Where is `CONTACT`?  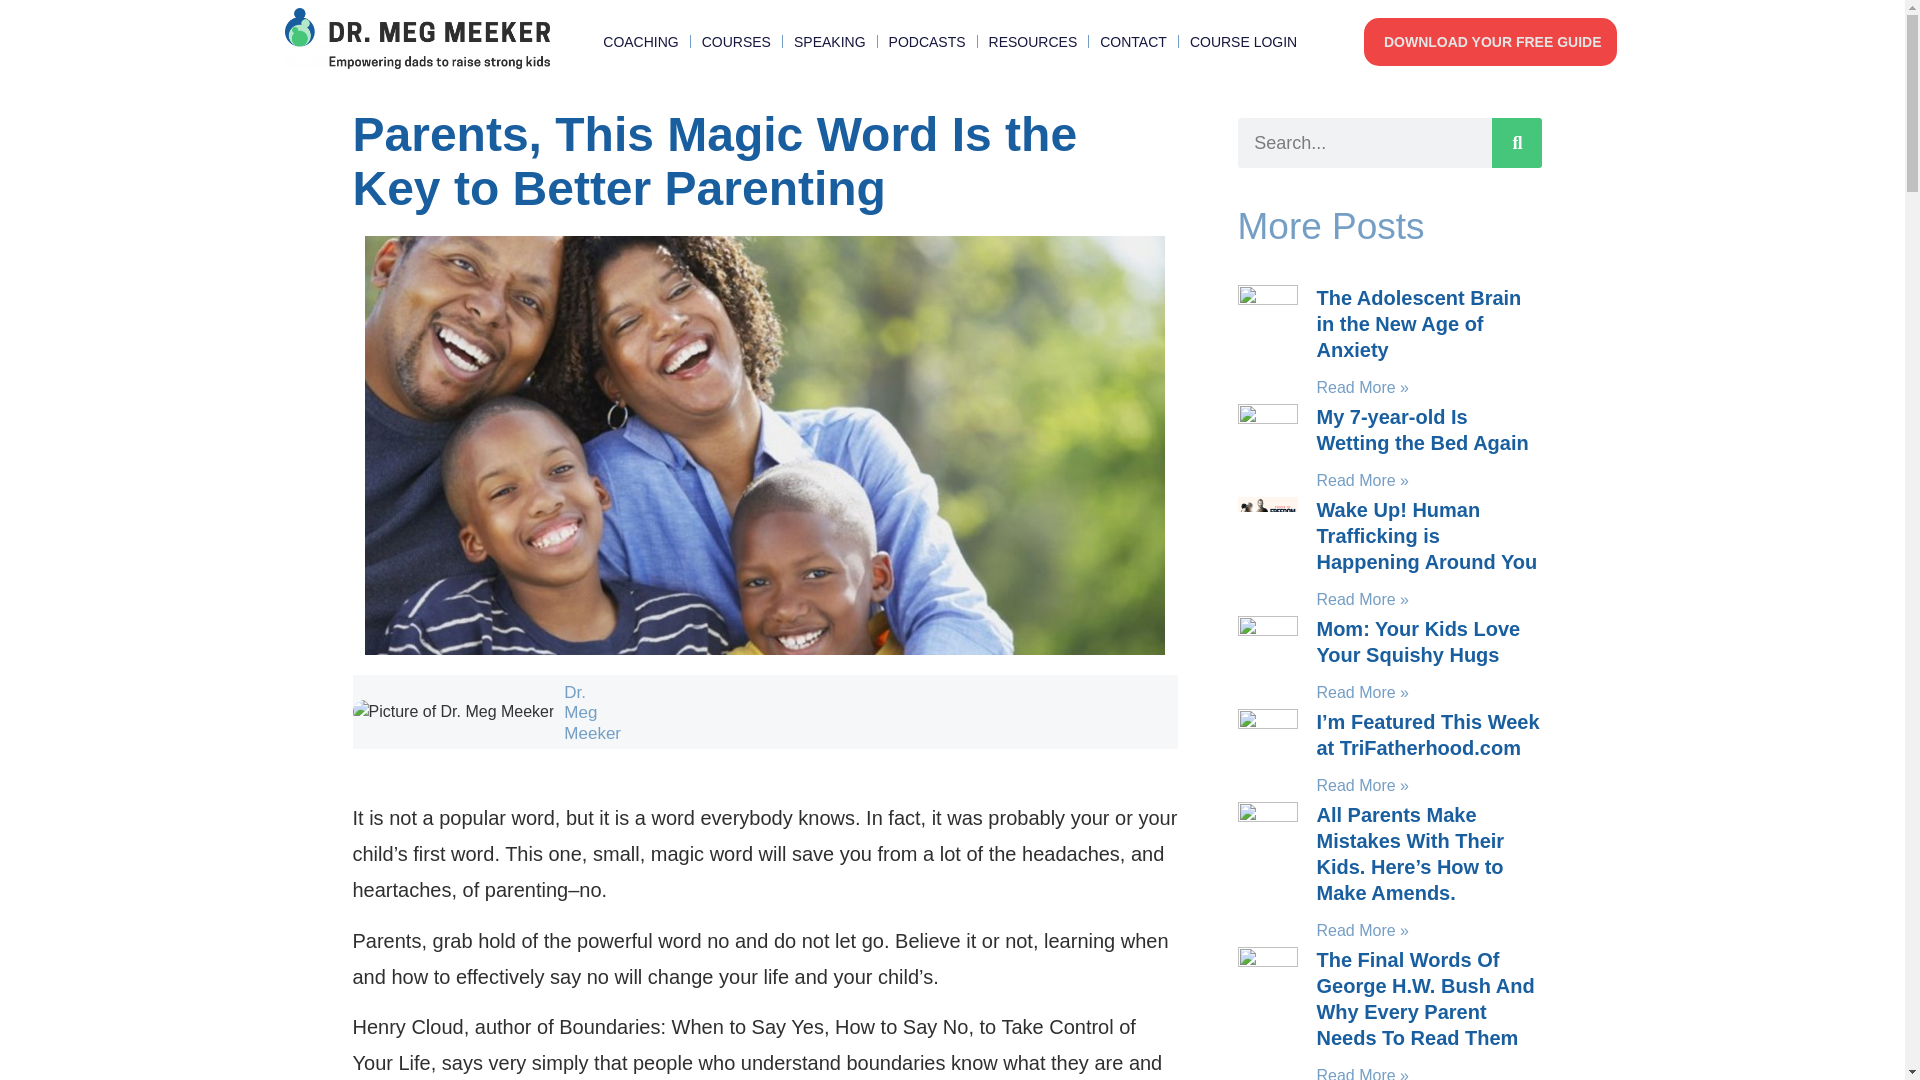
CONTACT is located at coordinates (1134, 42).